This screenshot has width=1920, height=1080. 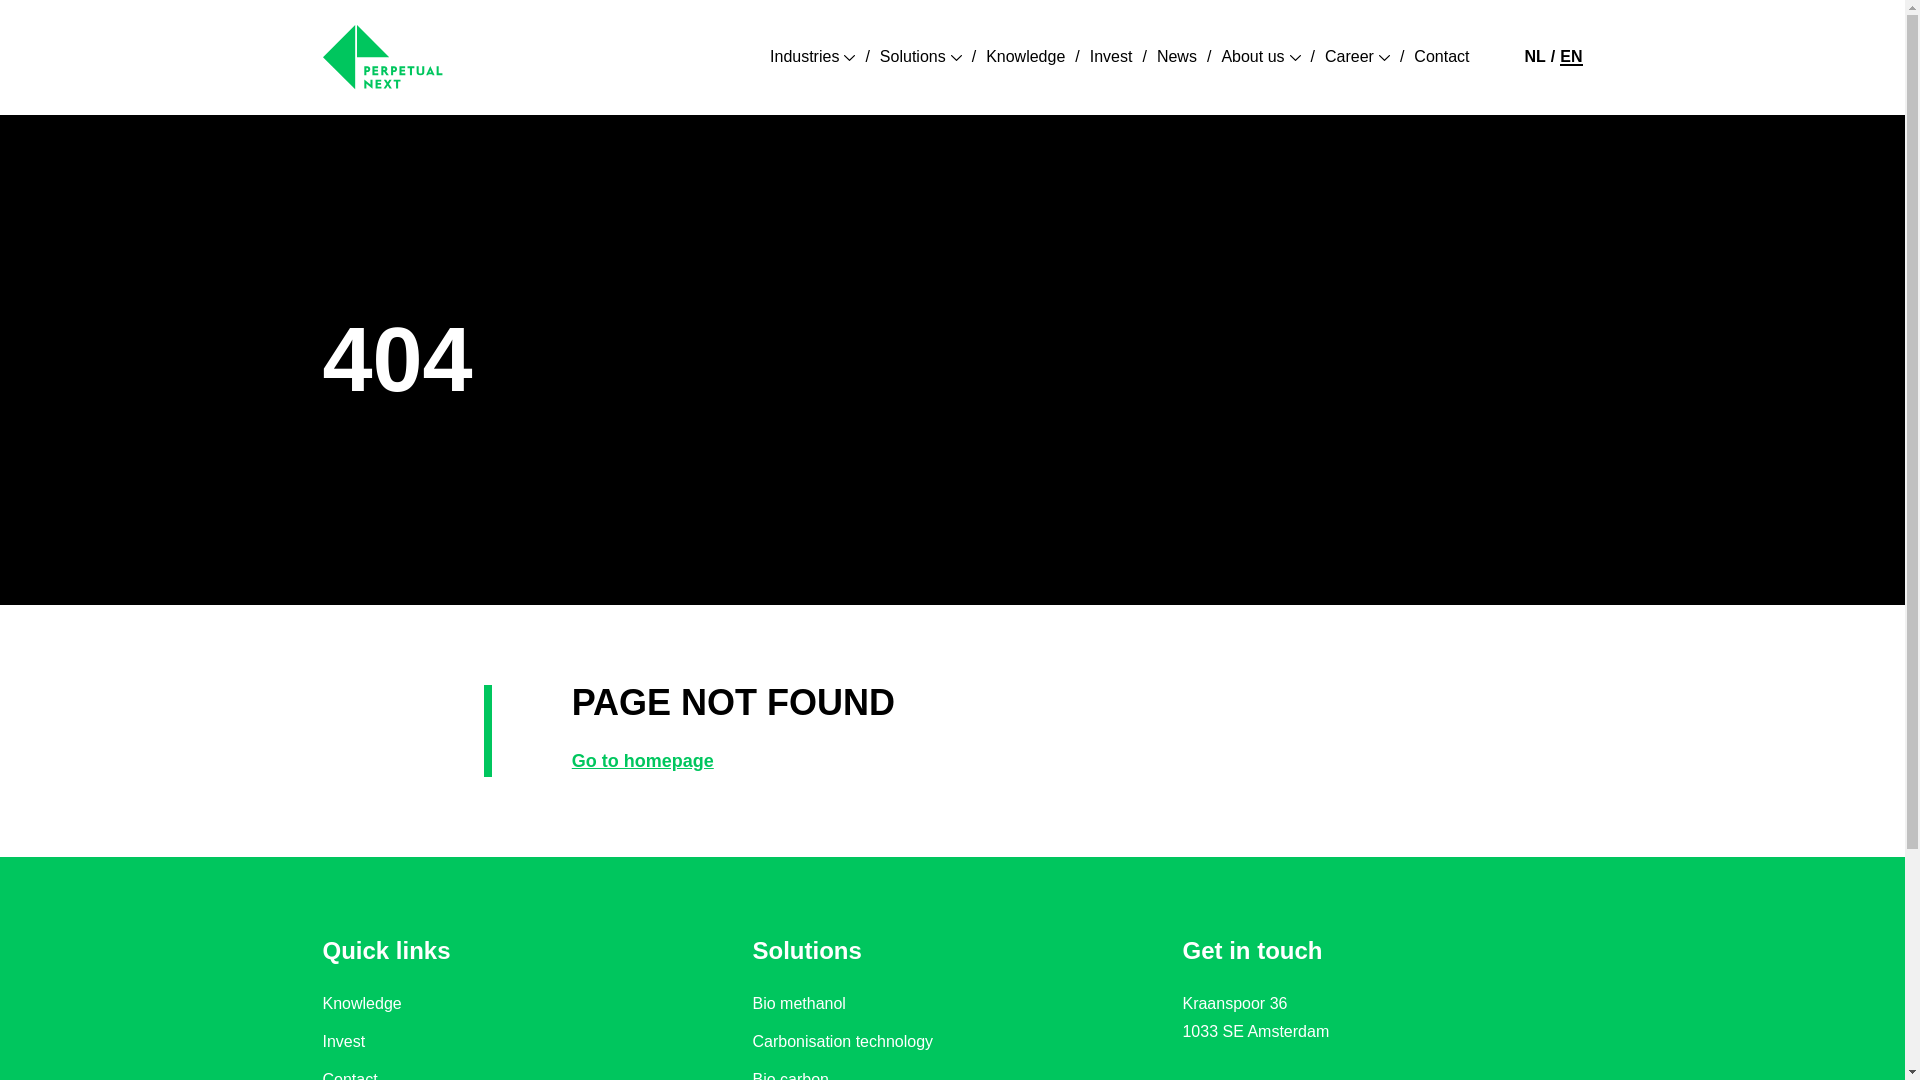 I want to click on EN, so click(x=1570, y=56).